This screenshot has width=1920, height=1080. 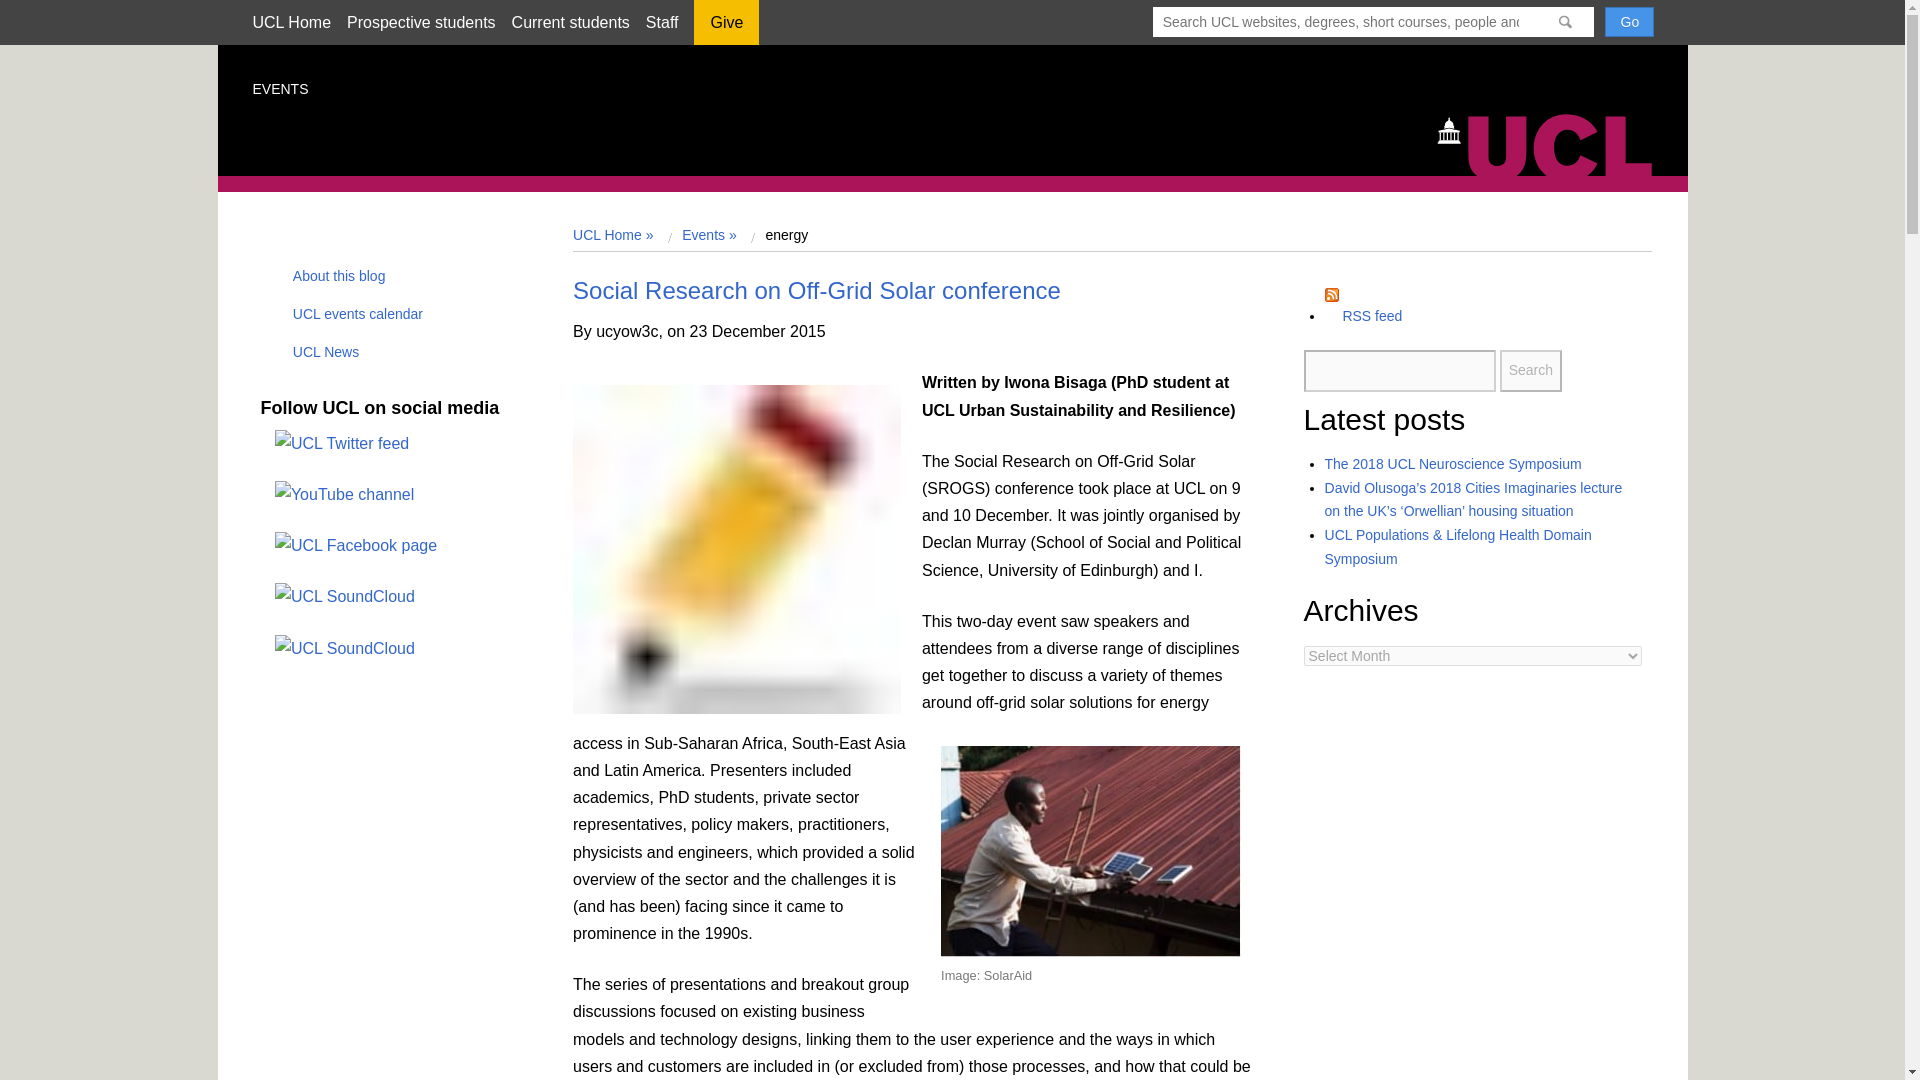 I want to click on Current students, so click(x=570, y=22).